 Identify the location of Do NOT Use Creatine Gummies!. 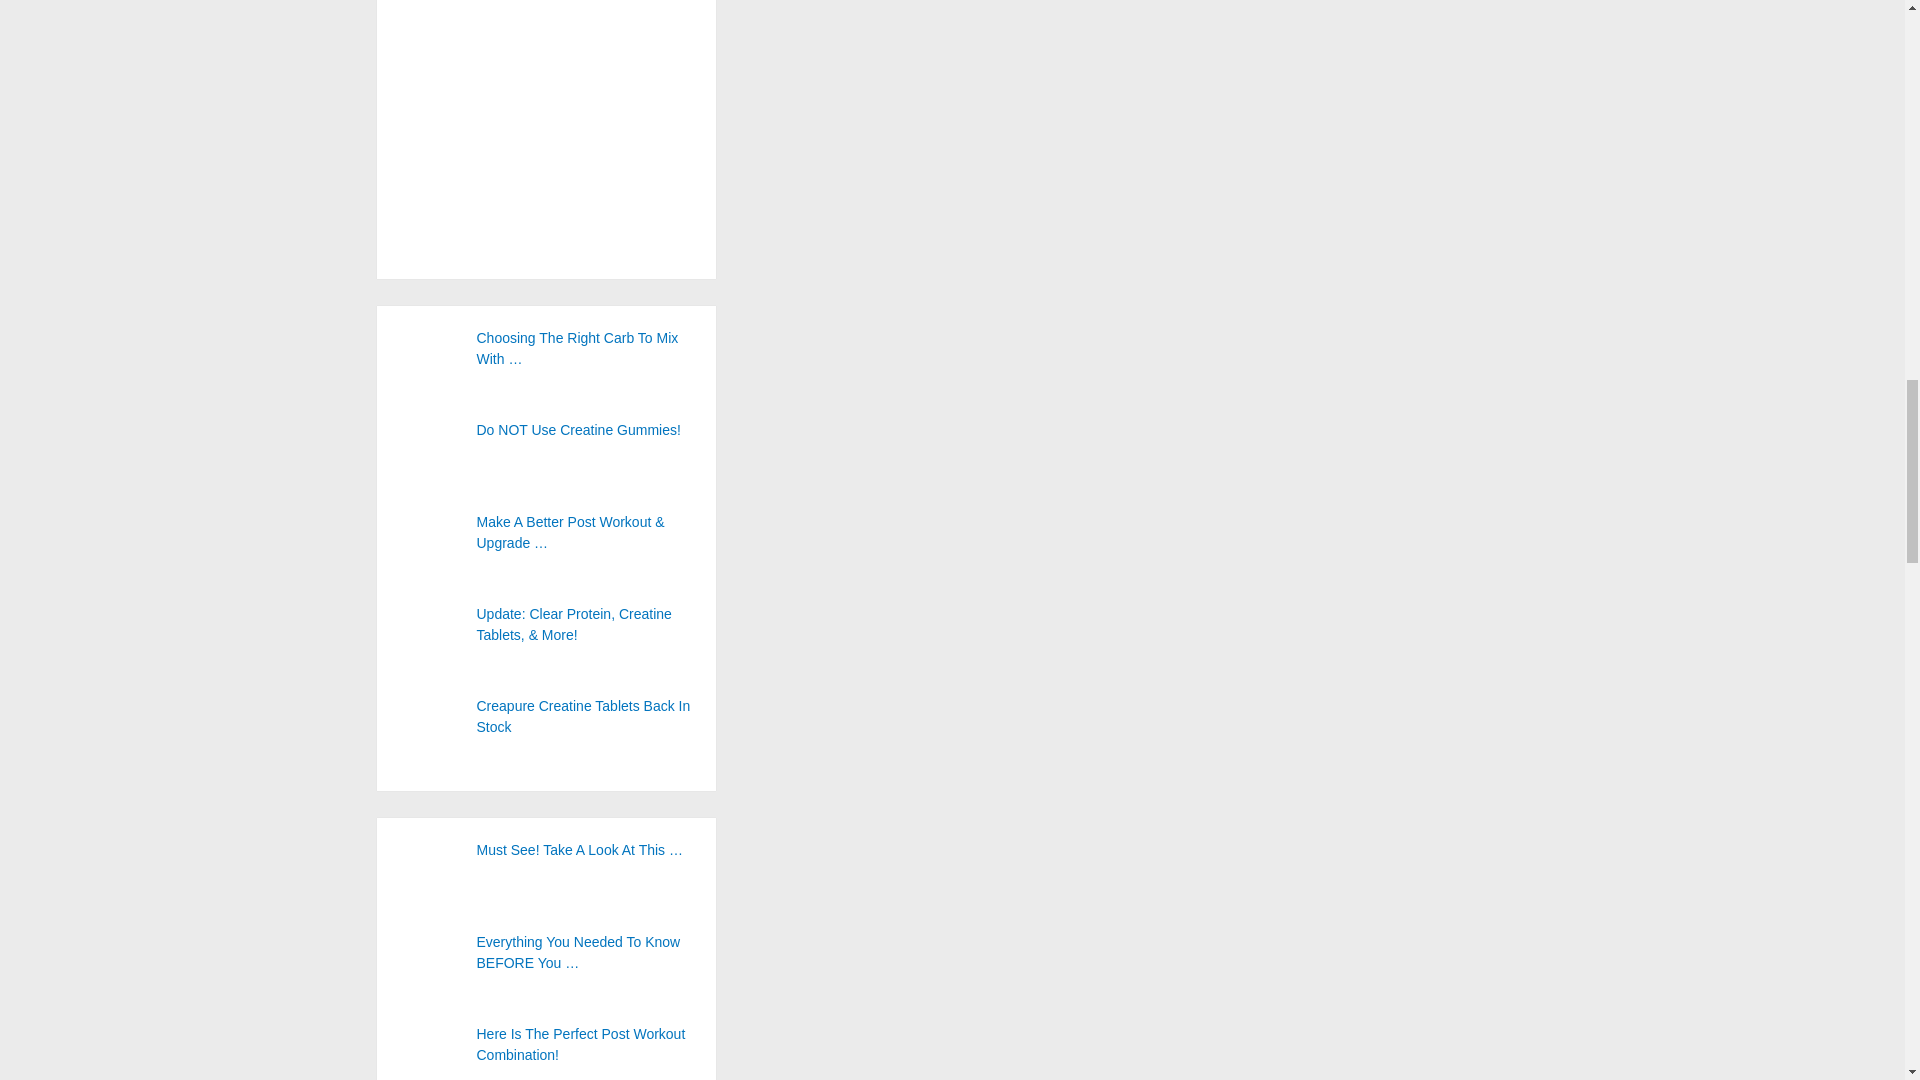
(545, 430).